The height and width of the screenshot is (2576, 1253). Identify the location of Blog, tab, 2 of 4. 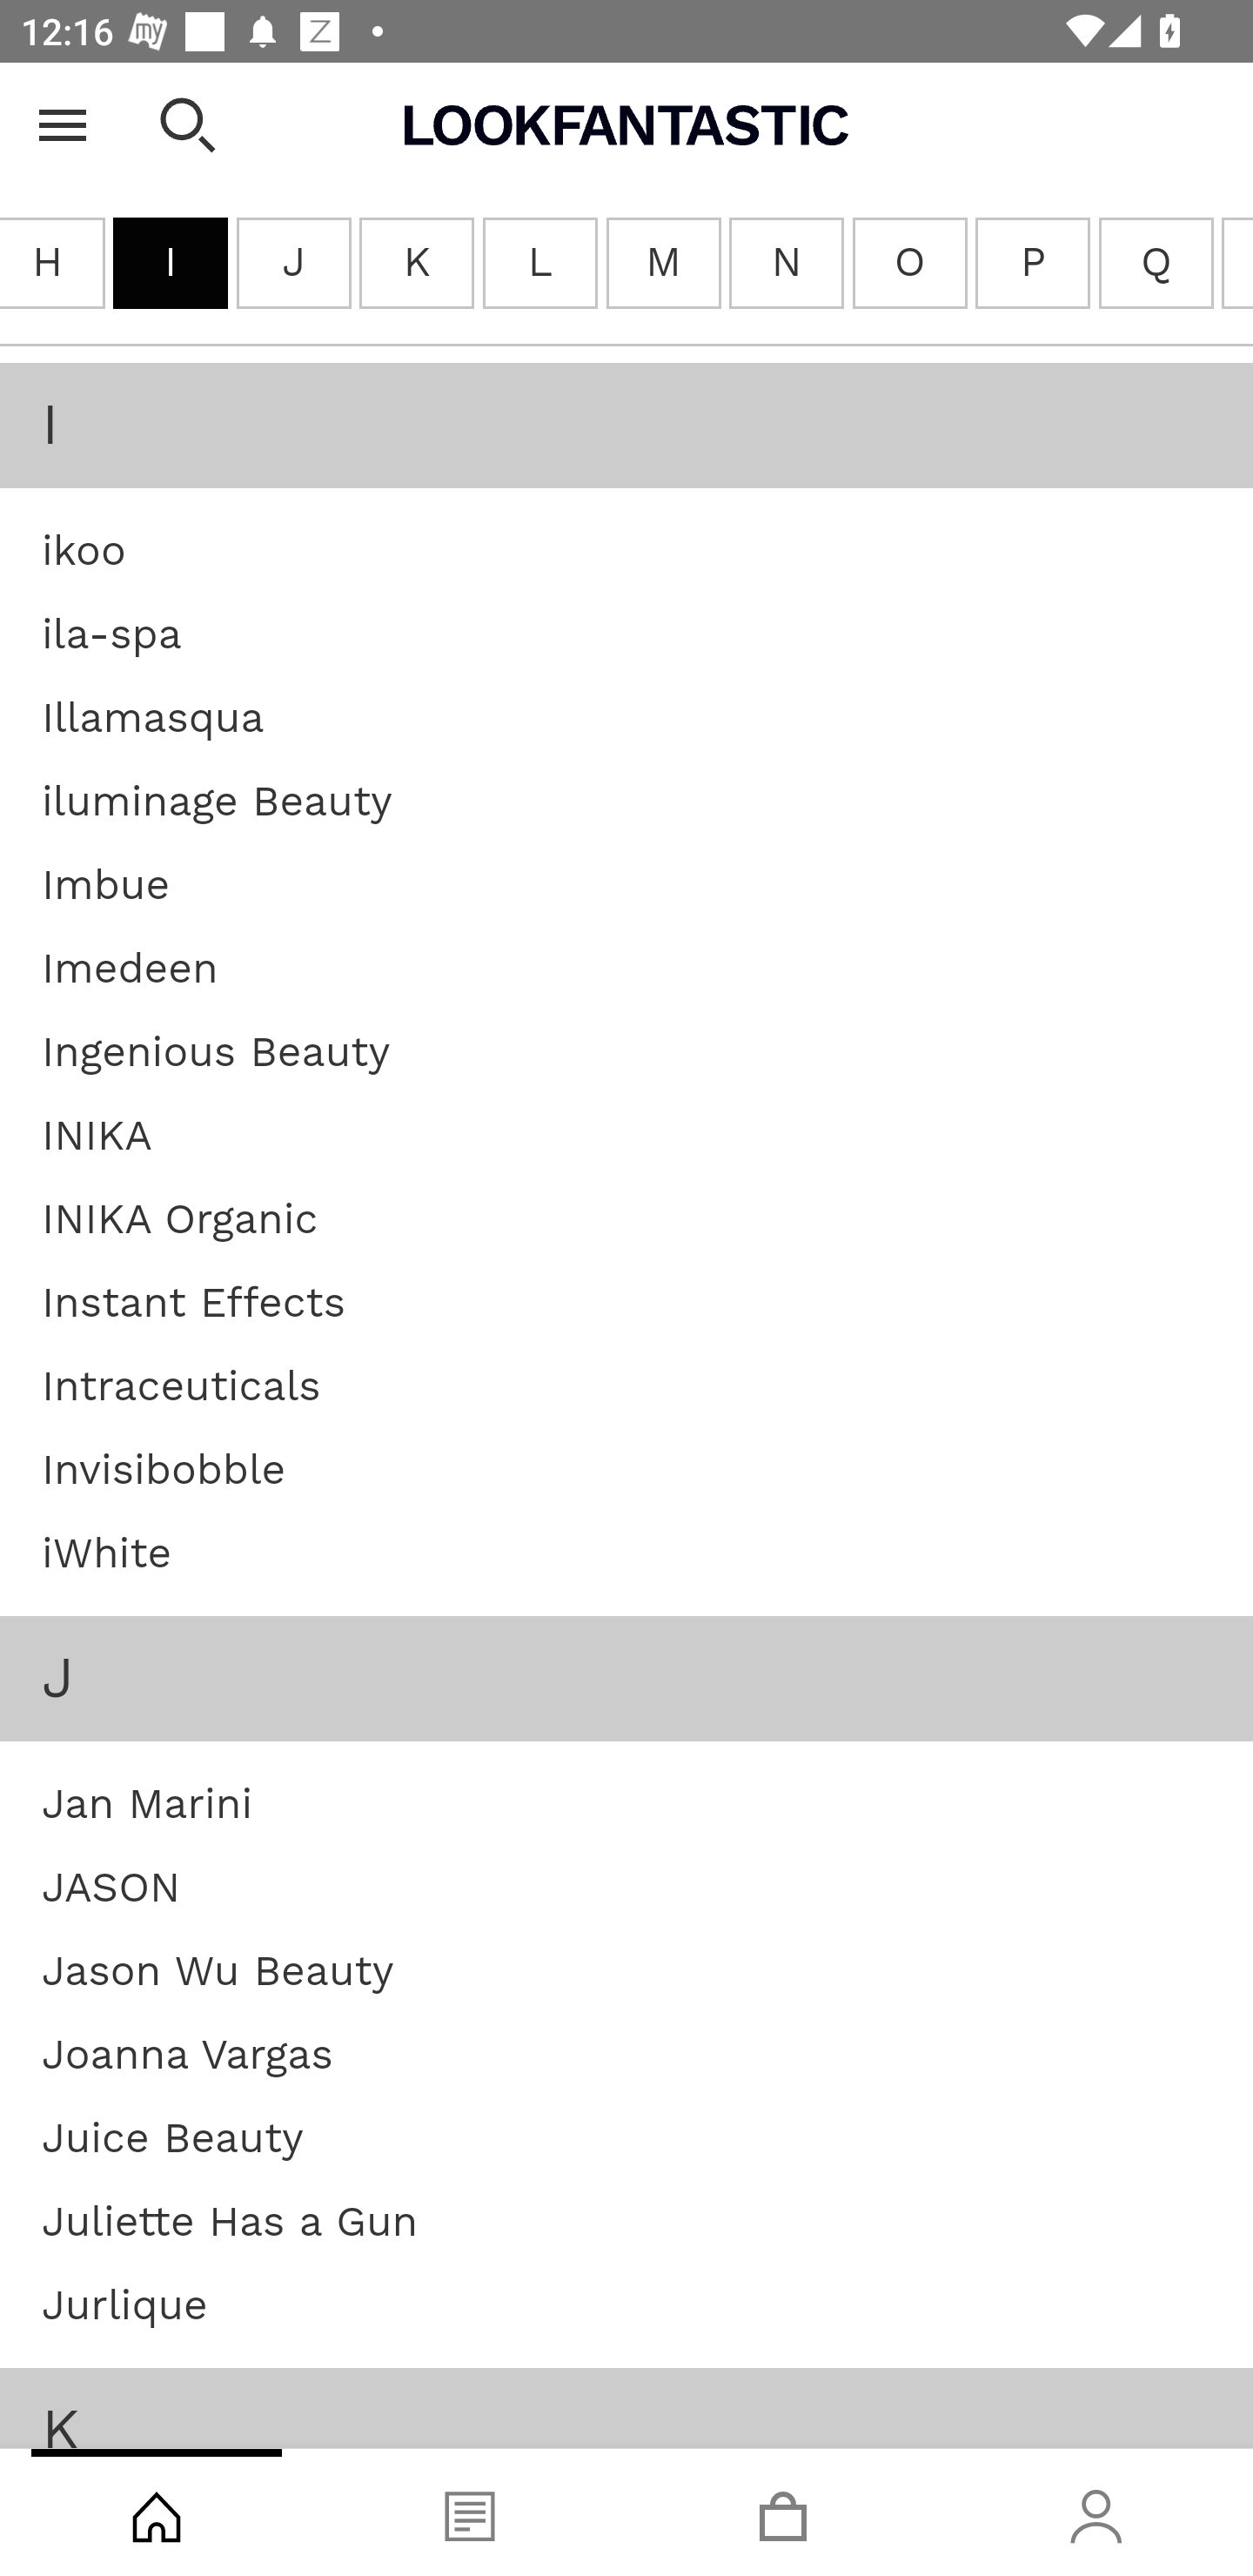
(470, 2512).